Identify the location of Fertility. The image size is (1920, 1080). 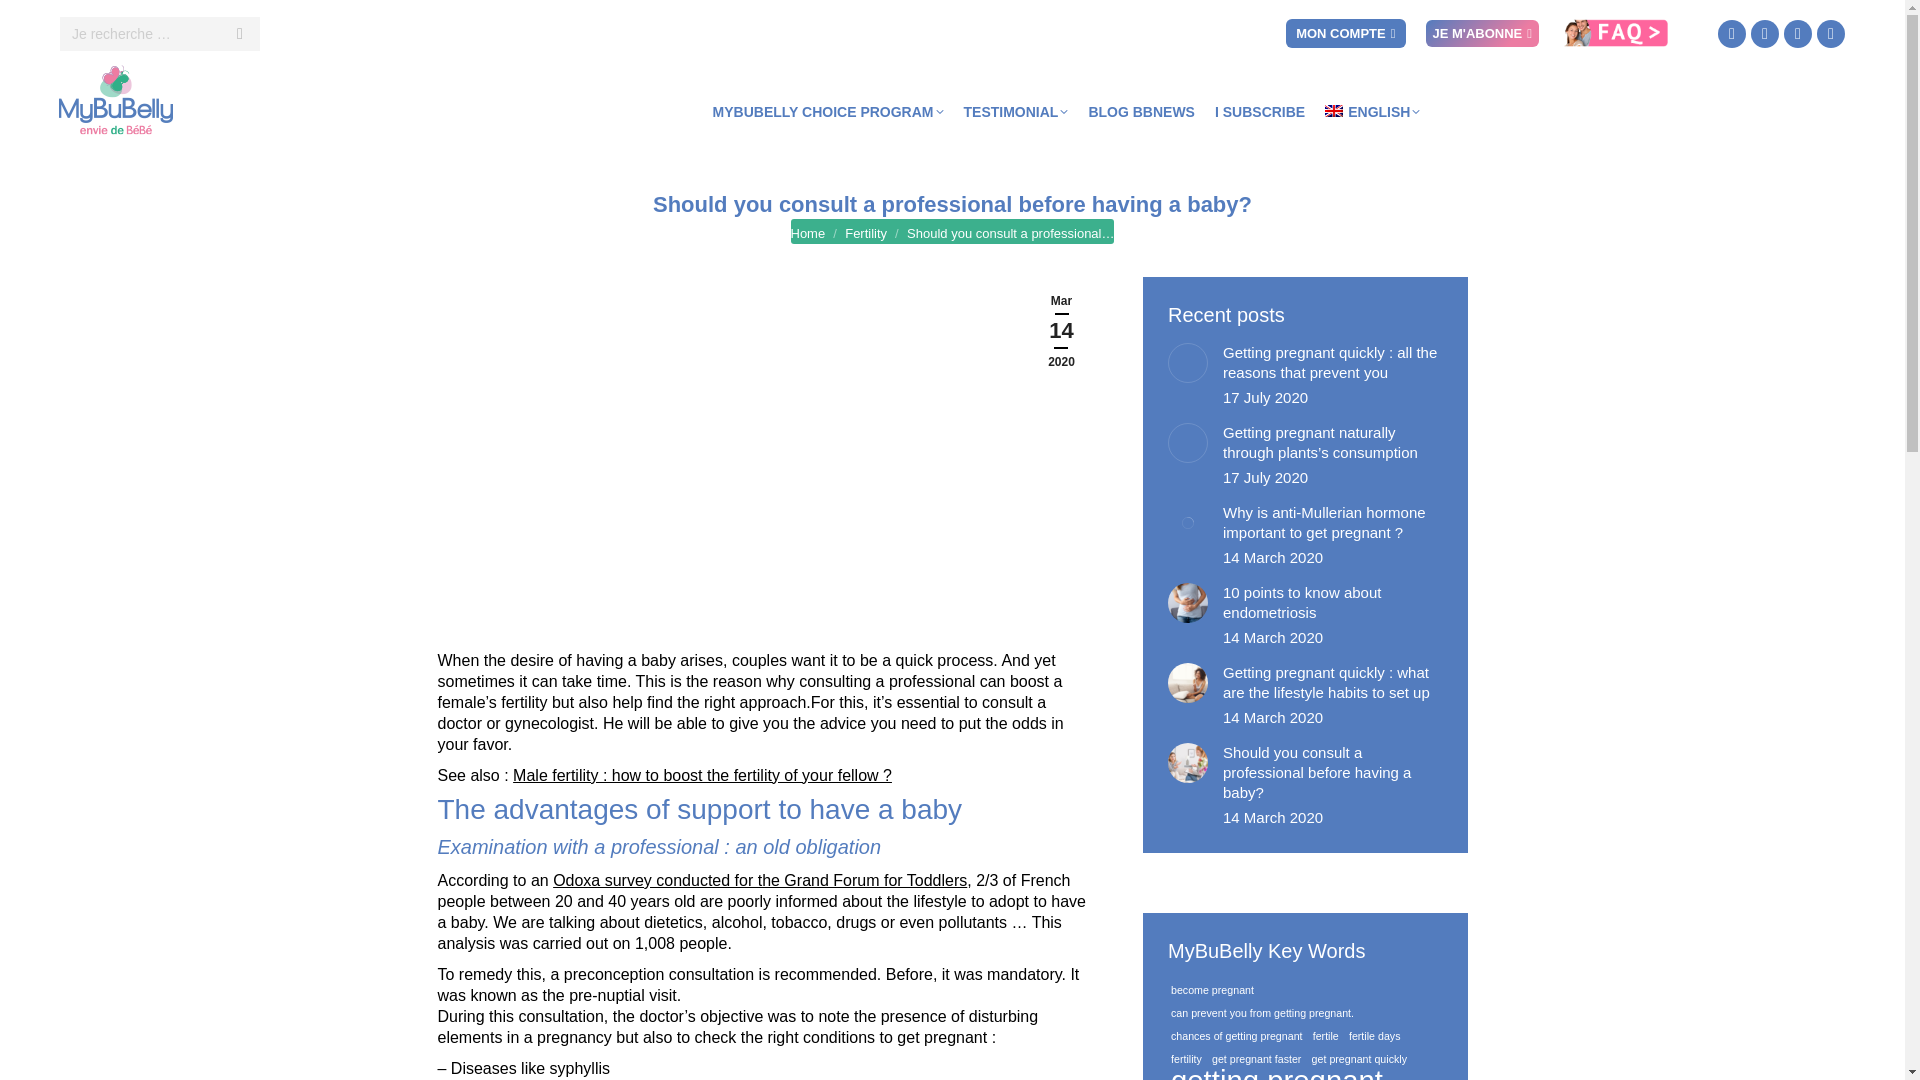
(866, 232).